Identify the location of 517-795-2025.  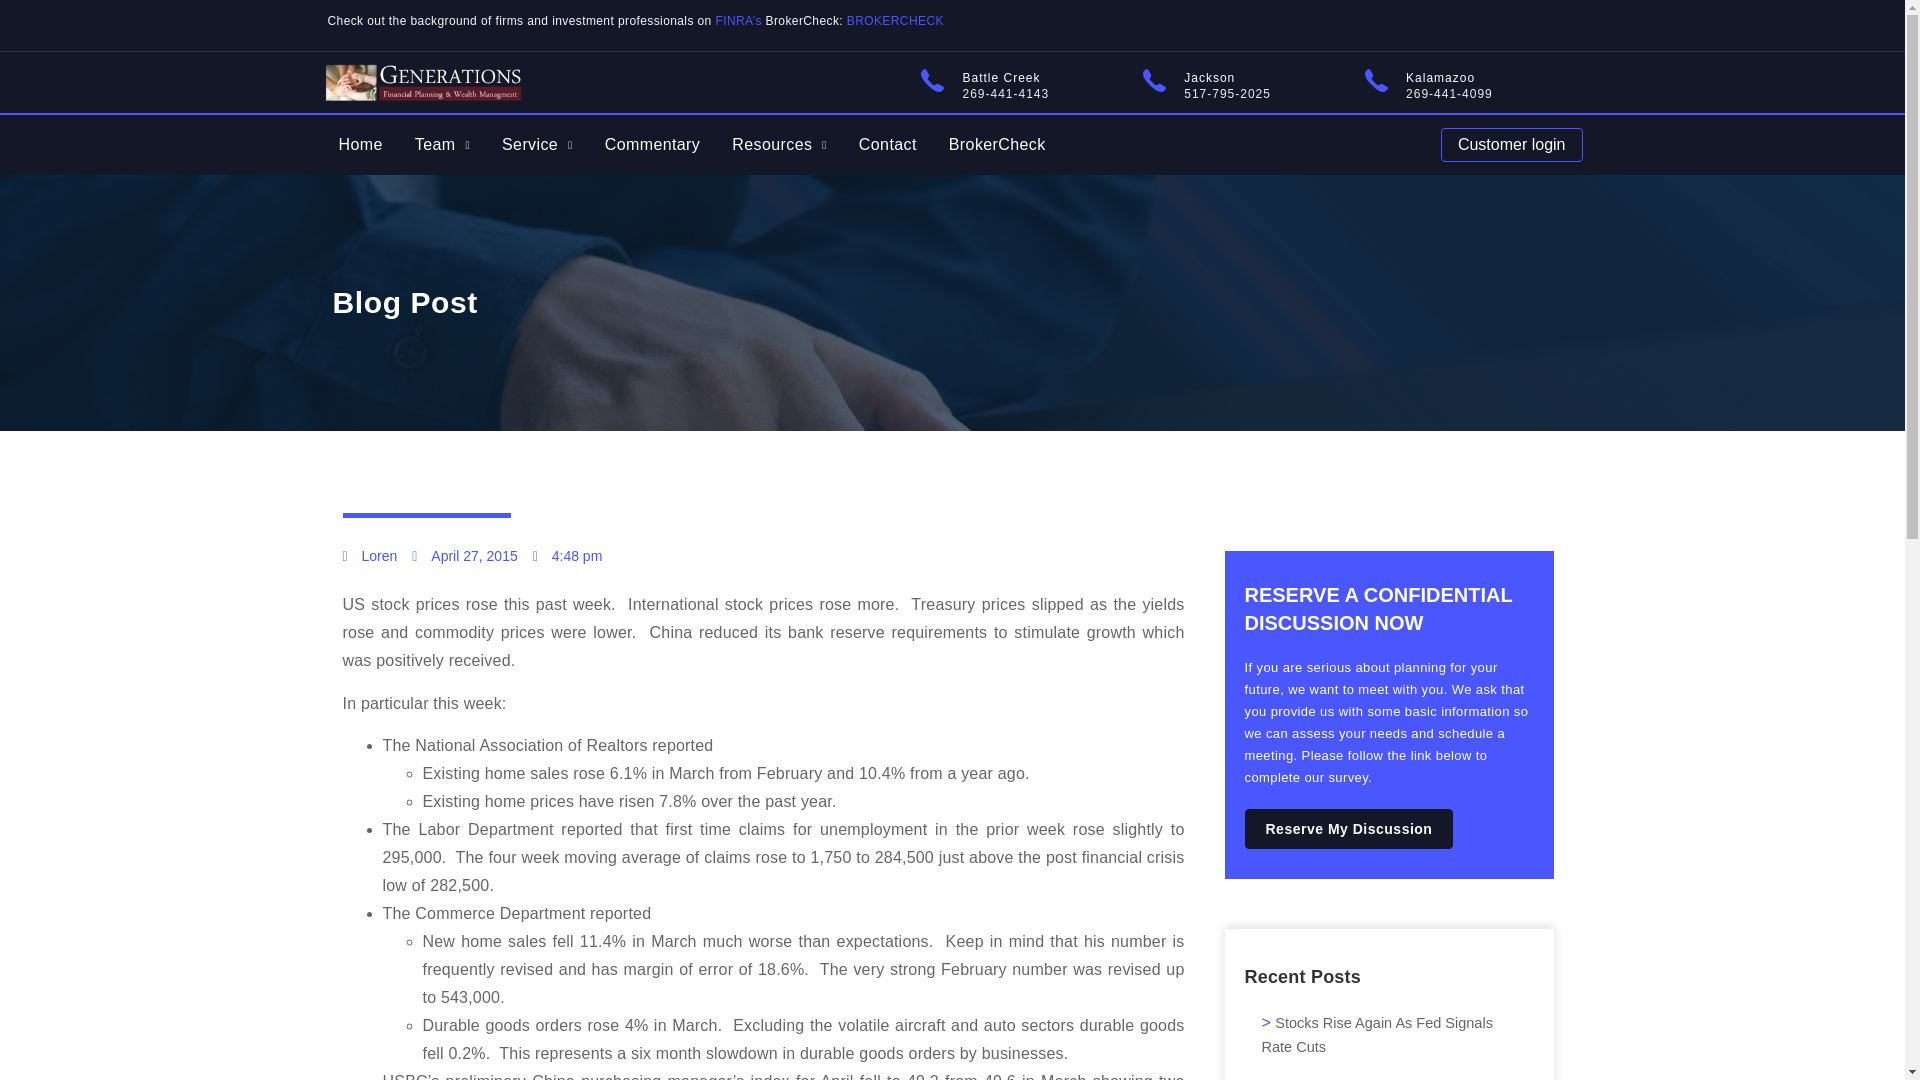
(1228, 94).